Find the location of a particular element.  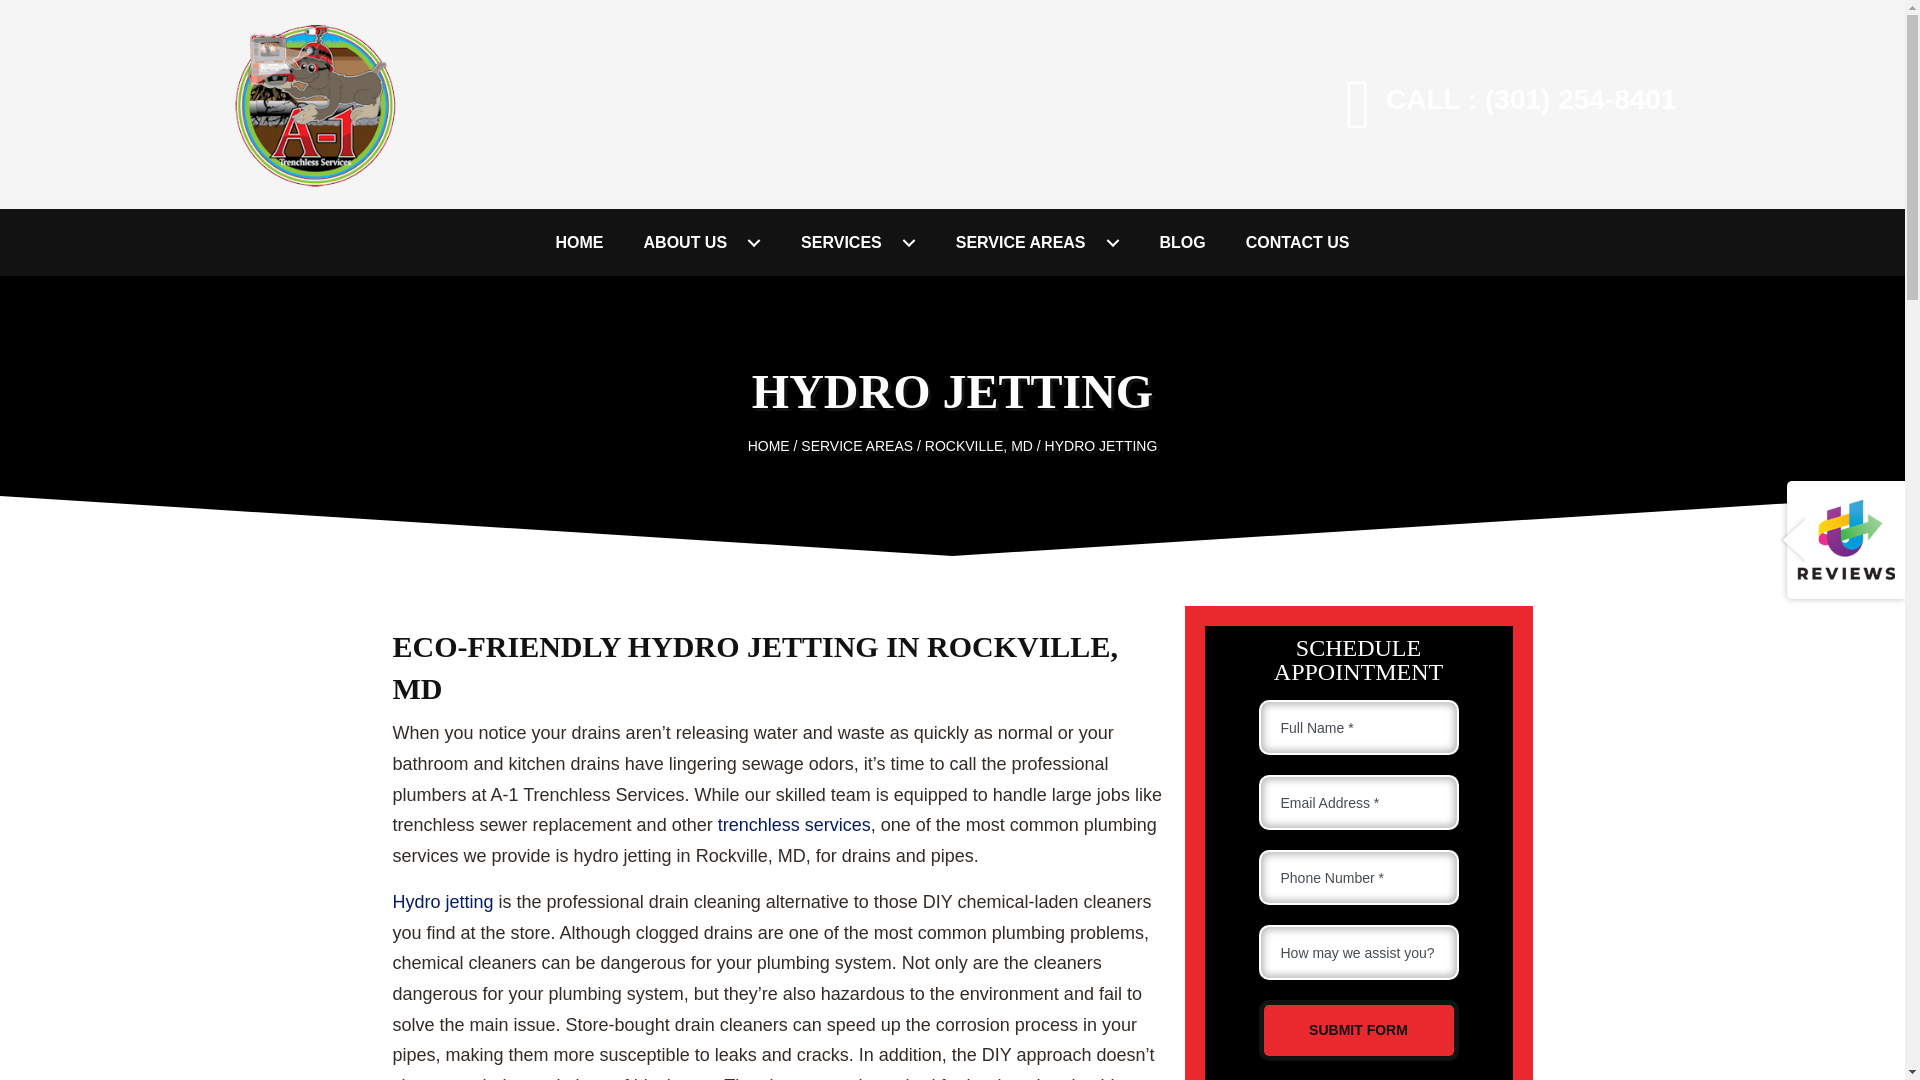

Submit Form is located at coordinates (1357, 1030).